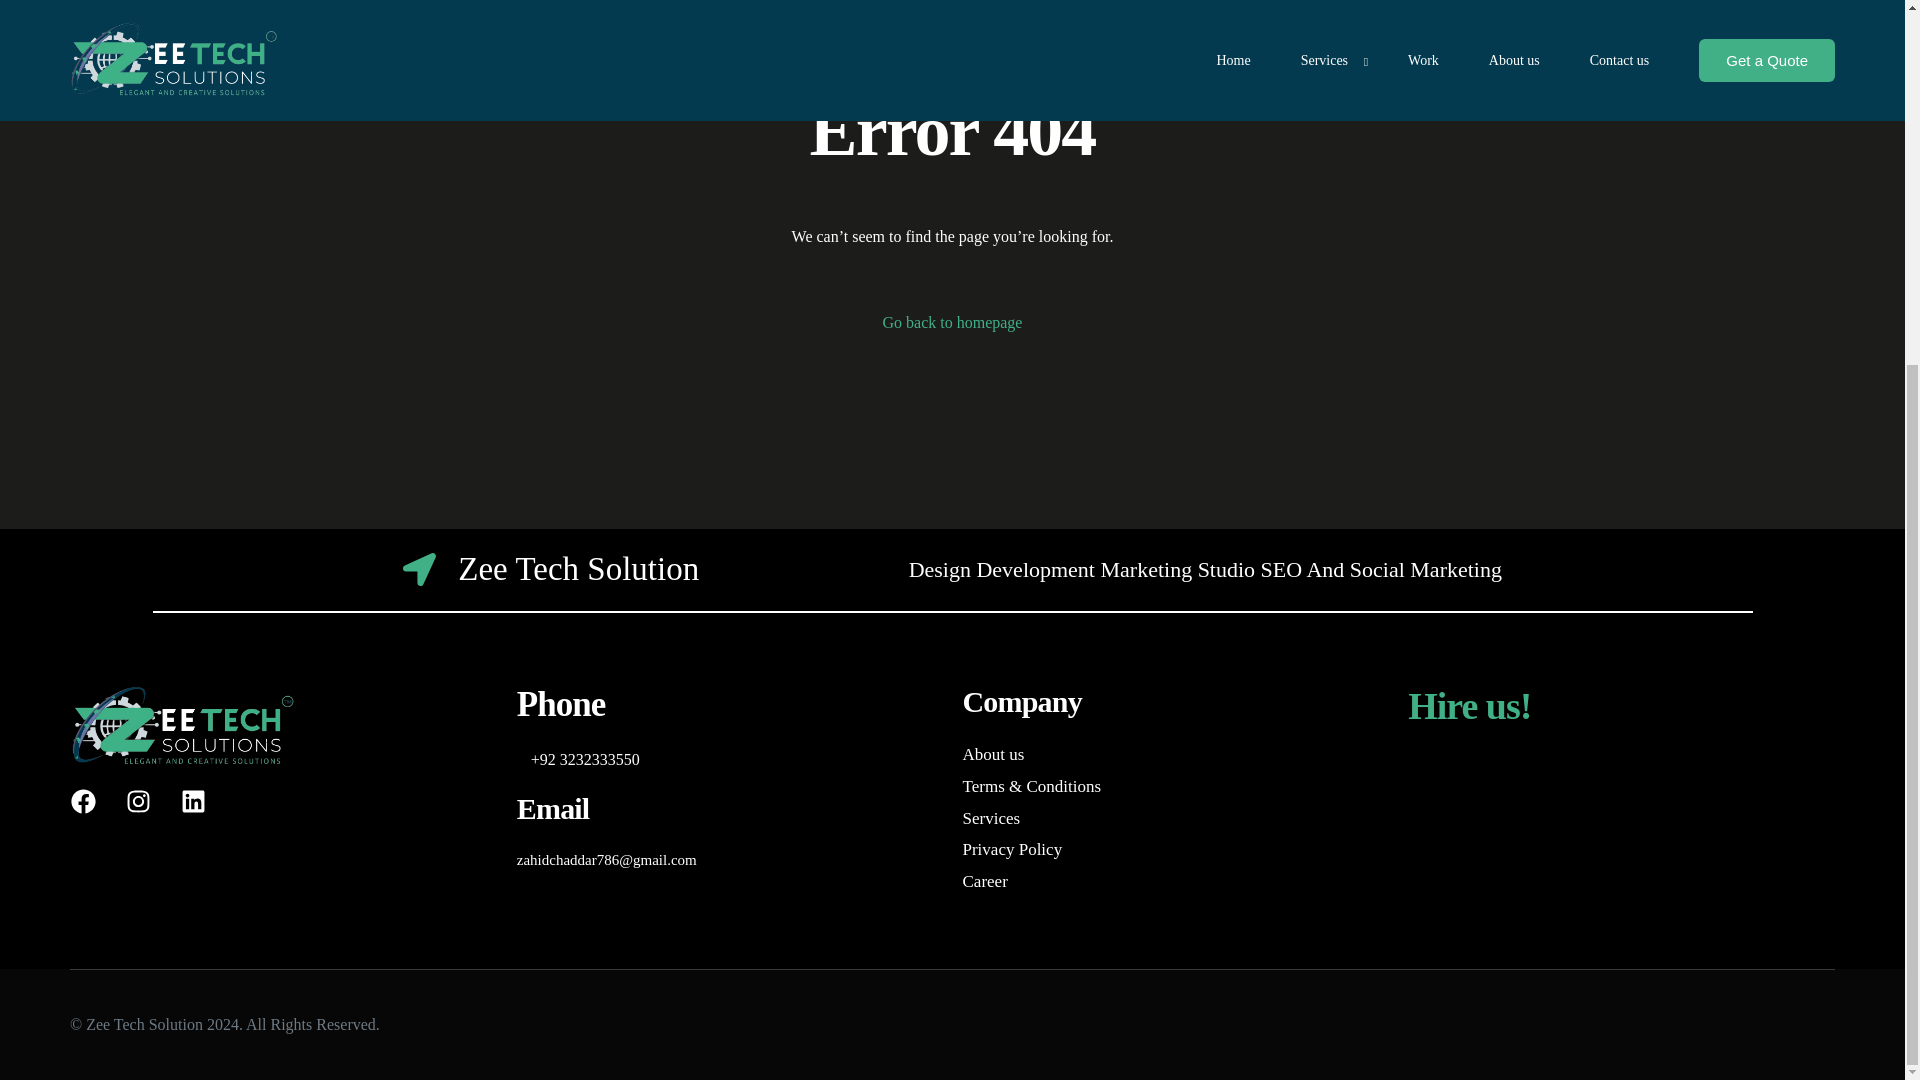  I want to click on Privacy Policy, so click(1174, 850).